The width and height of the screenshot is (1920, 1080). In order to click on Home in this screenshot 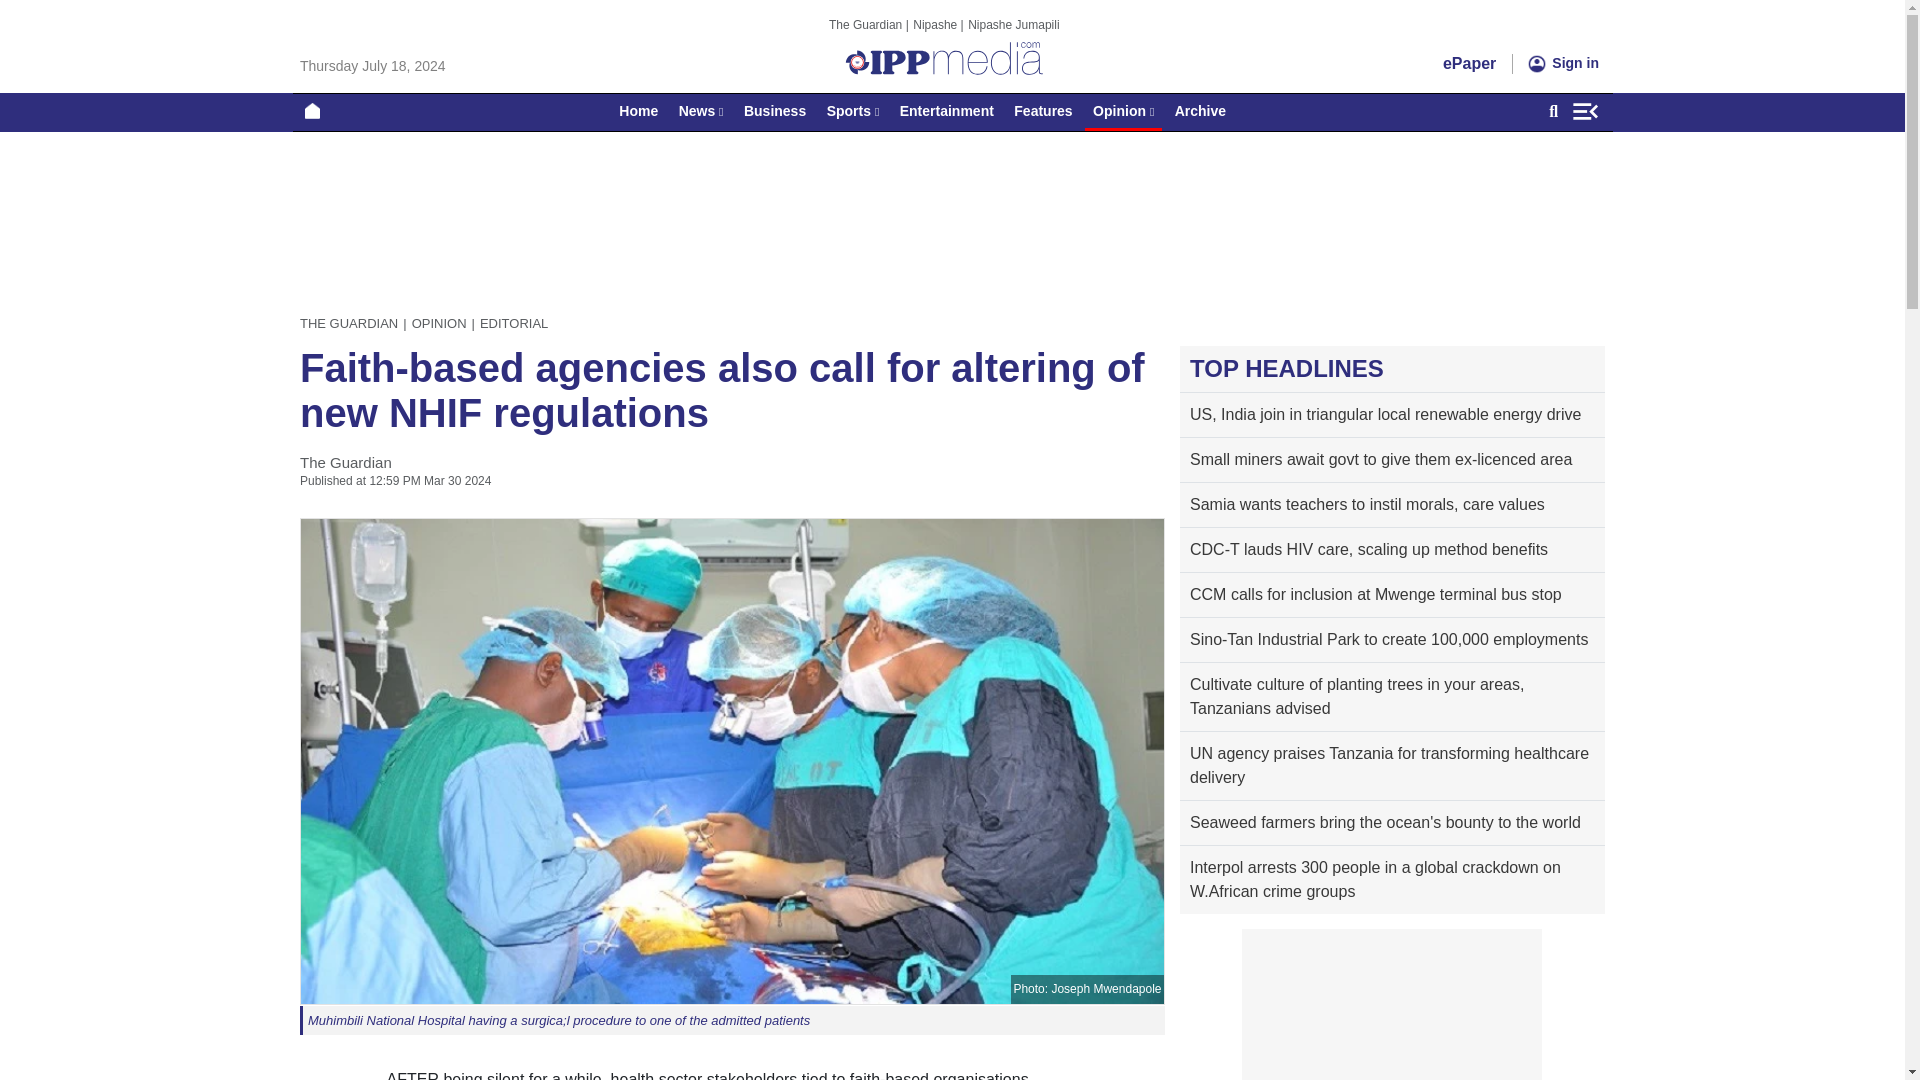, I will do `click(638, 110)`.